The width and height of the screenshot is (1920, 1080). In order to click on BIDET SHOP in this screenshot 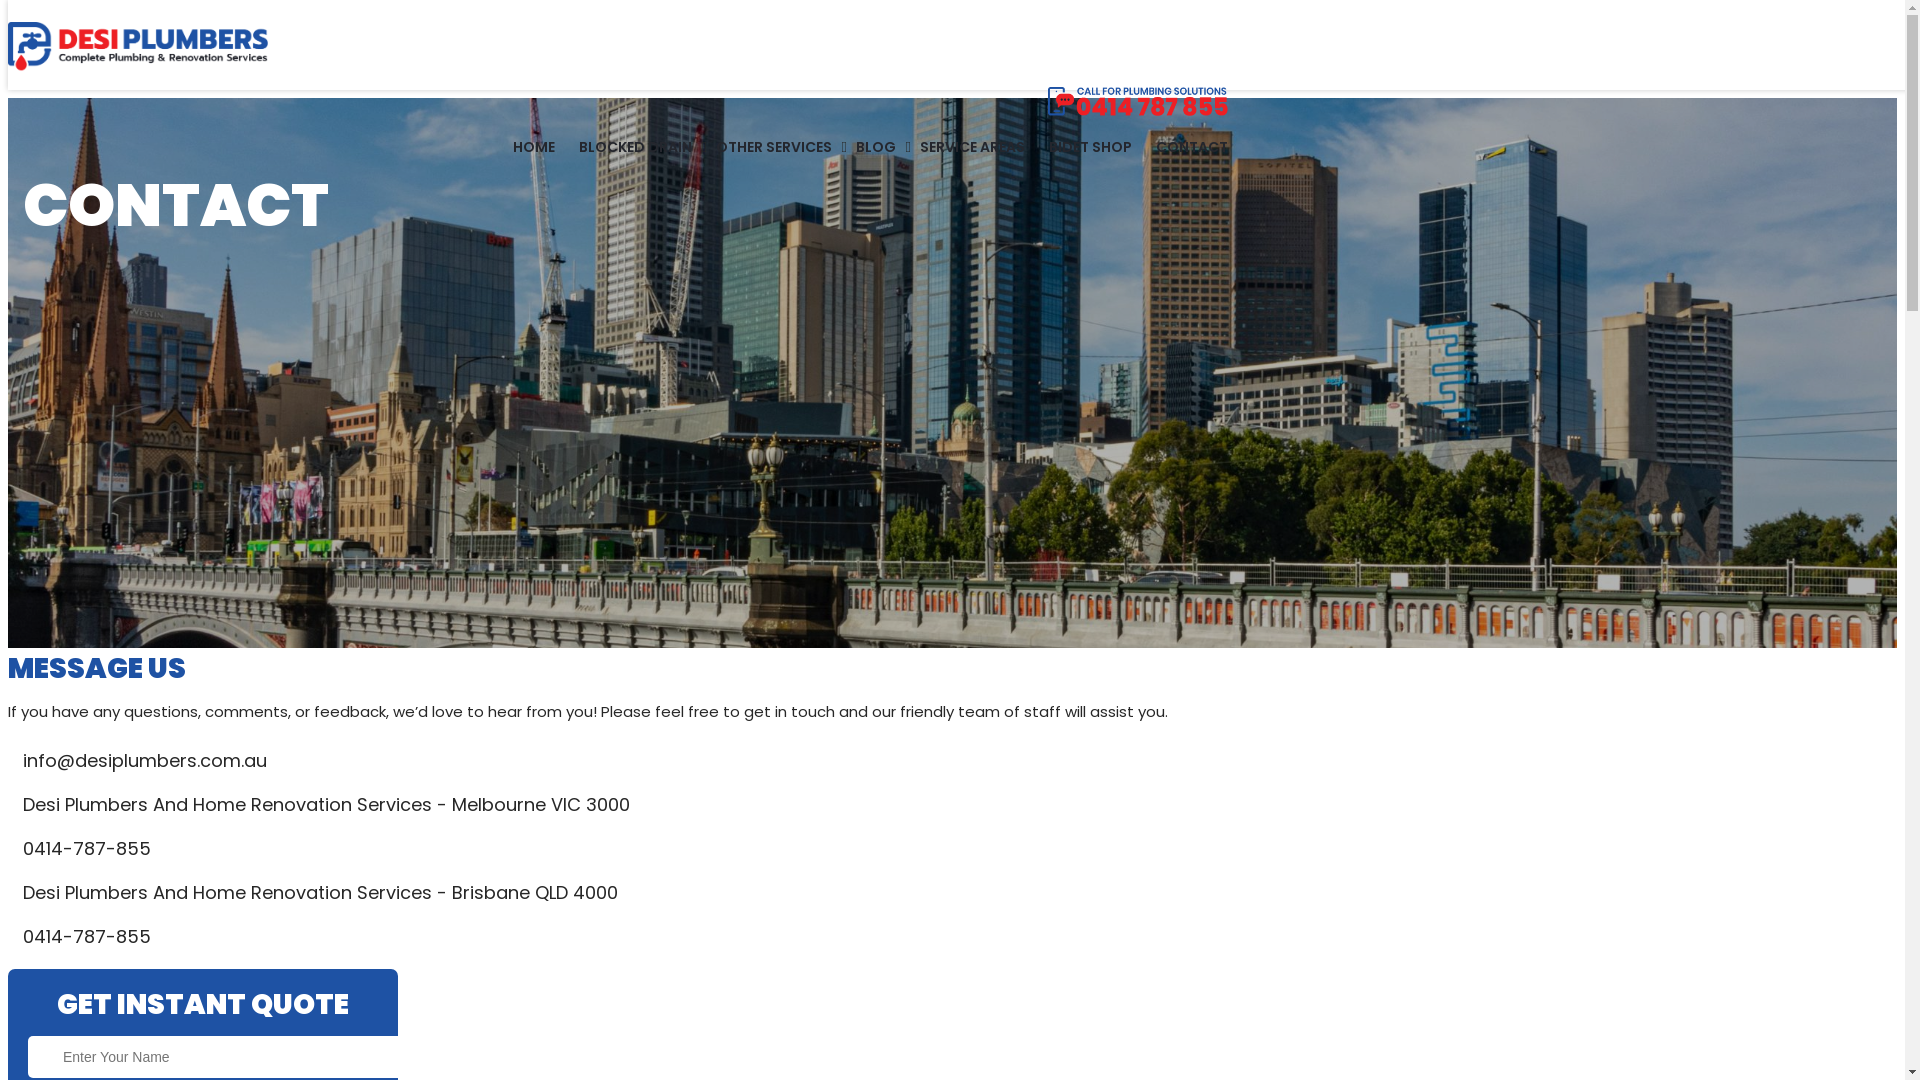, I will do `click(1090, 152)`.